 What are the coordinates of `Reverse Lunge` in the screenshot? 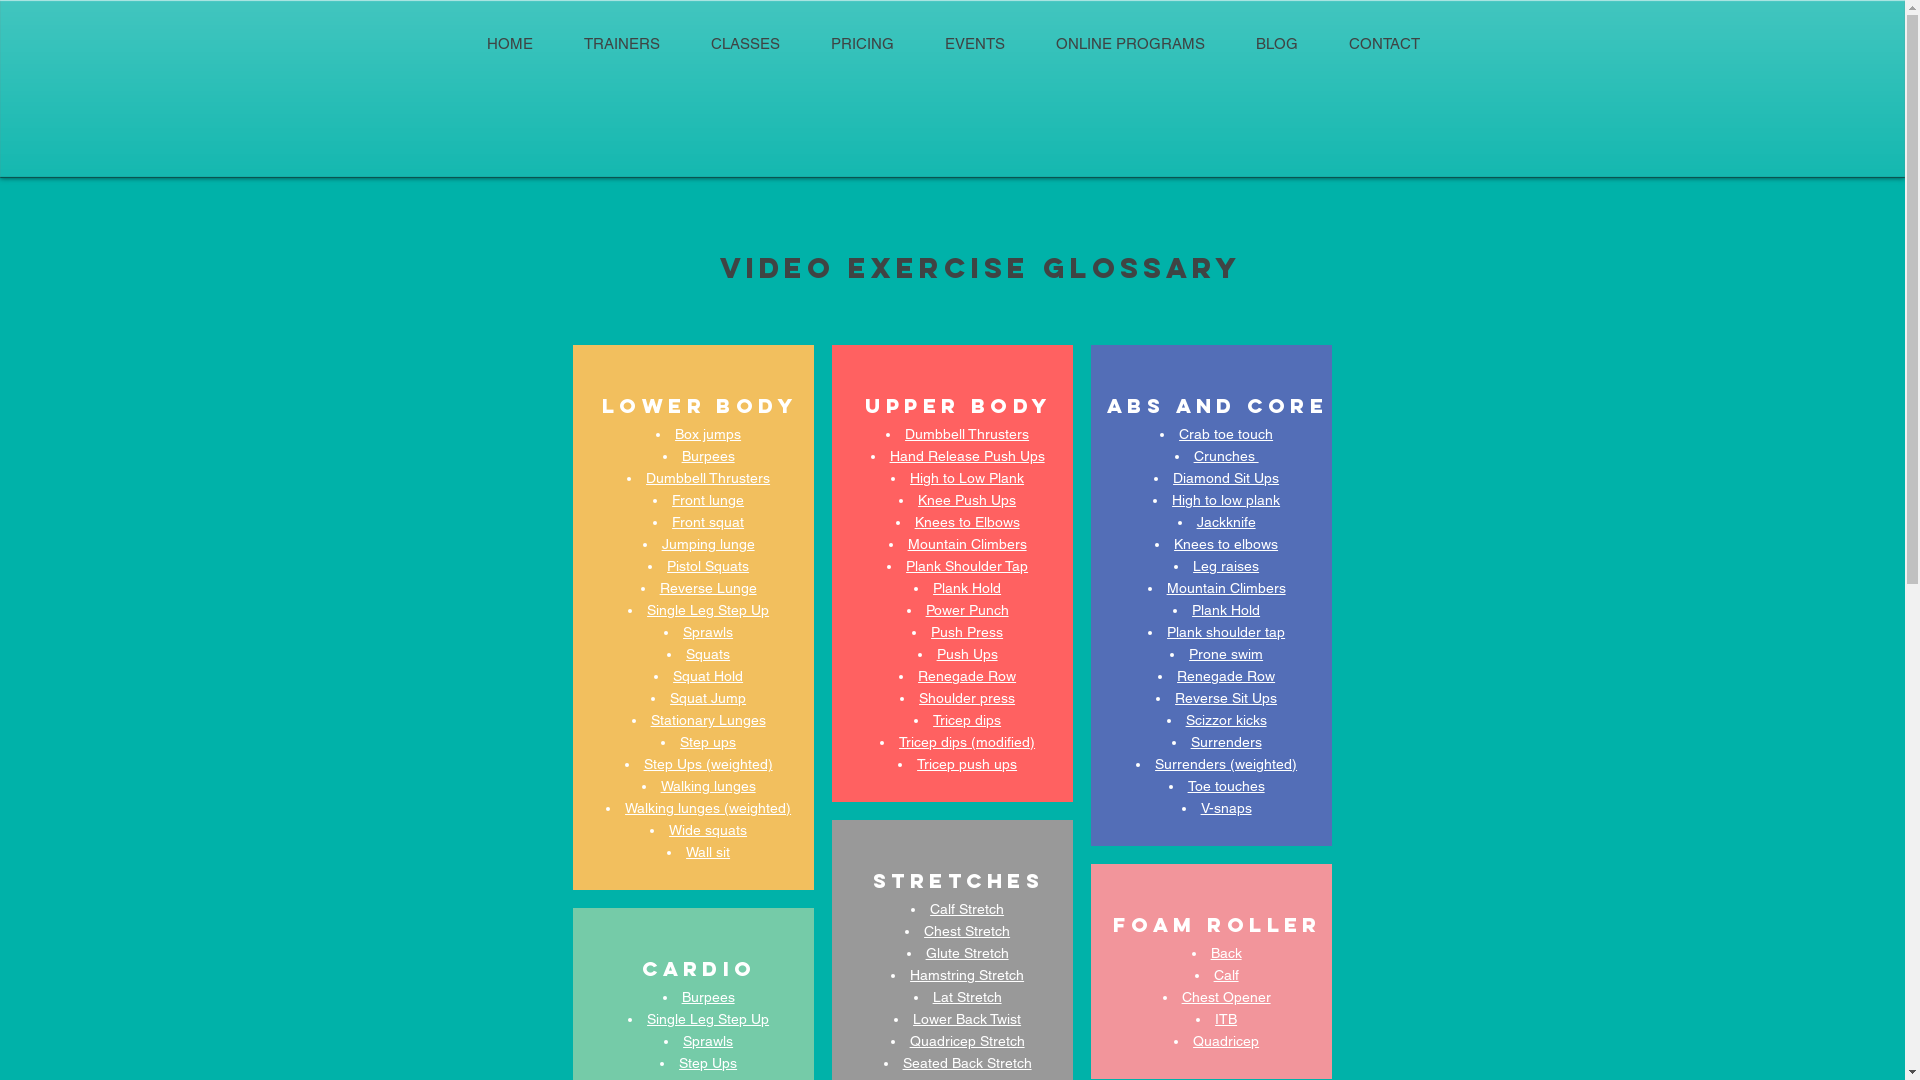 It's located at (708, 588).